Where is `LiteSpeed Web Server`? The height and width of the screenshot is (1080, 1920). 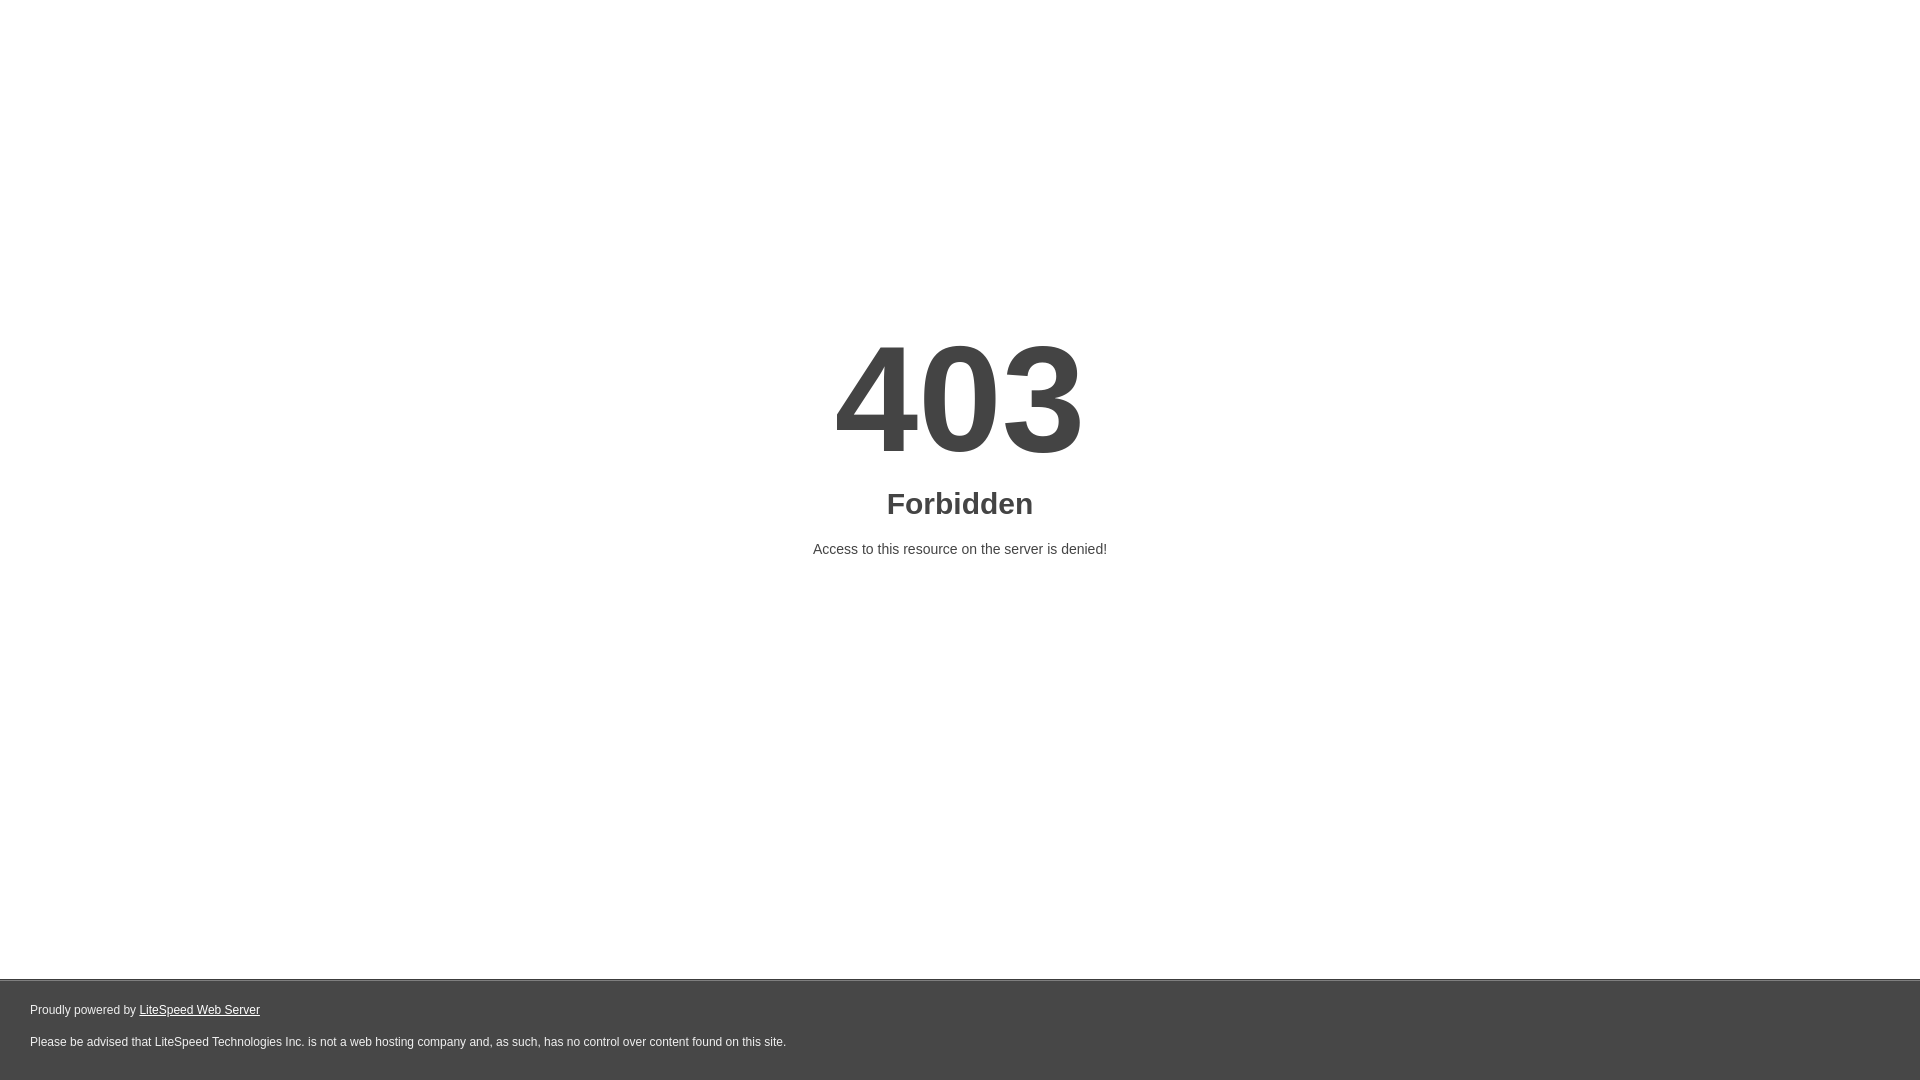 LiteSpeed Web Server is located at coordinates (200, 1010).